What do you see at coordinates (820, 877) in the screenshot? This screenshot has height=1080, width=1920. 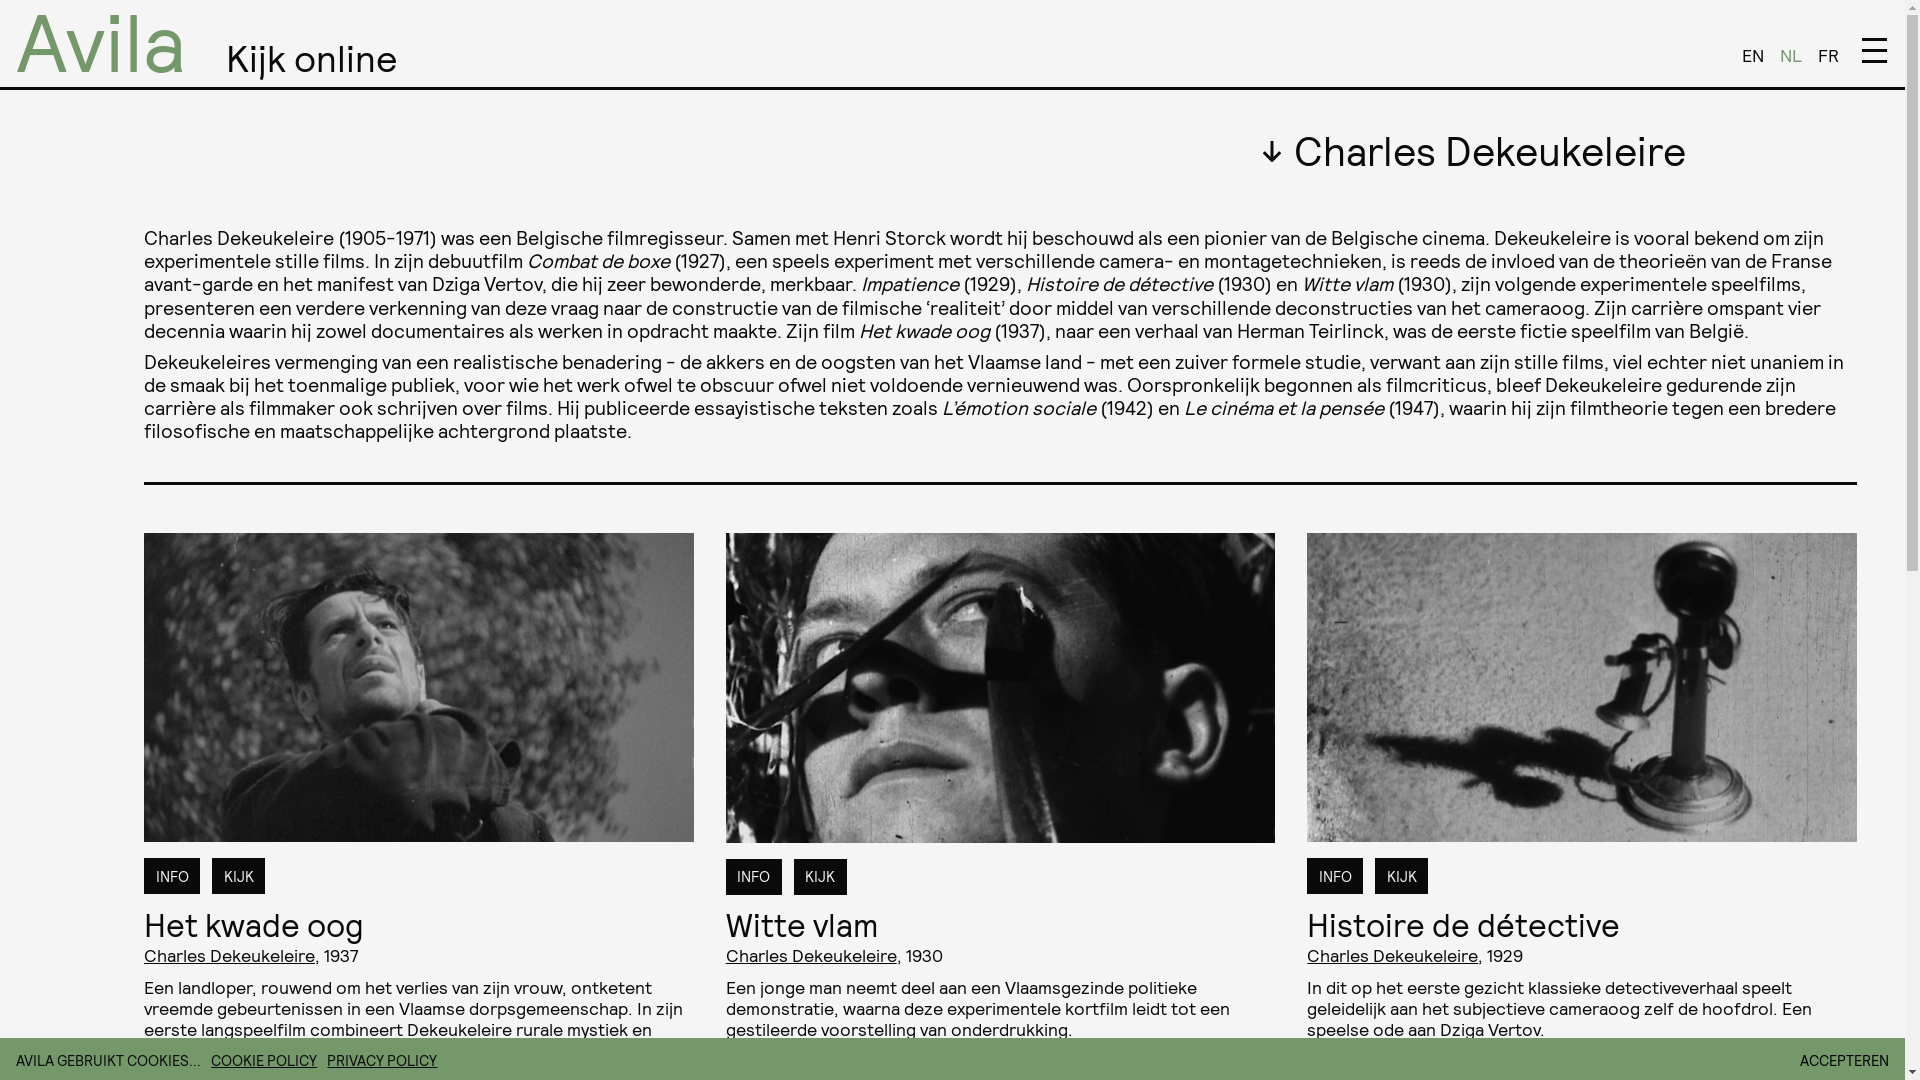 I see `KIJK` at bounding box center [820, 877].